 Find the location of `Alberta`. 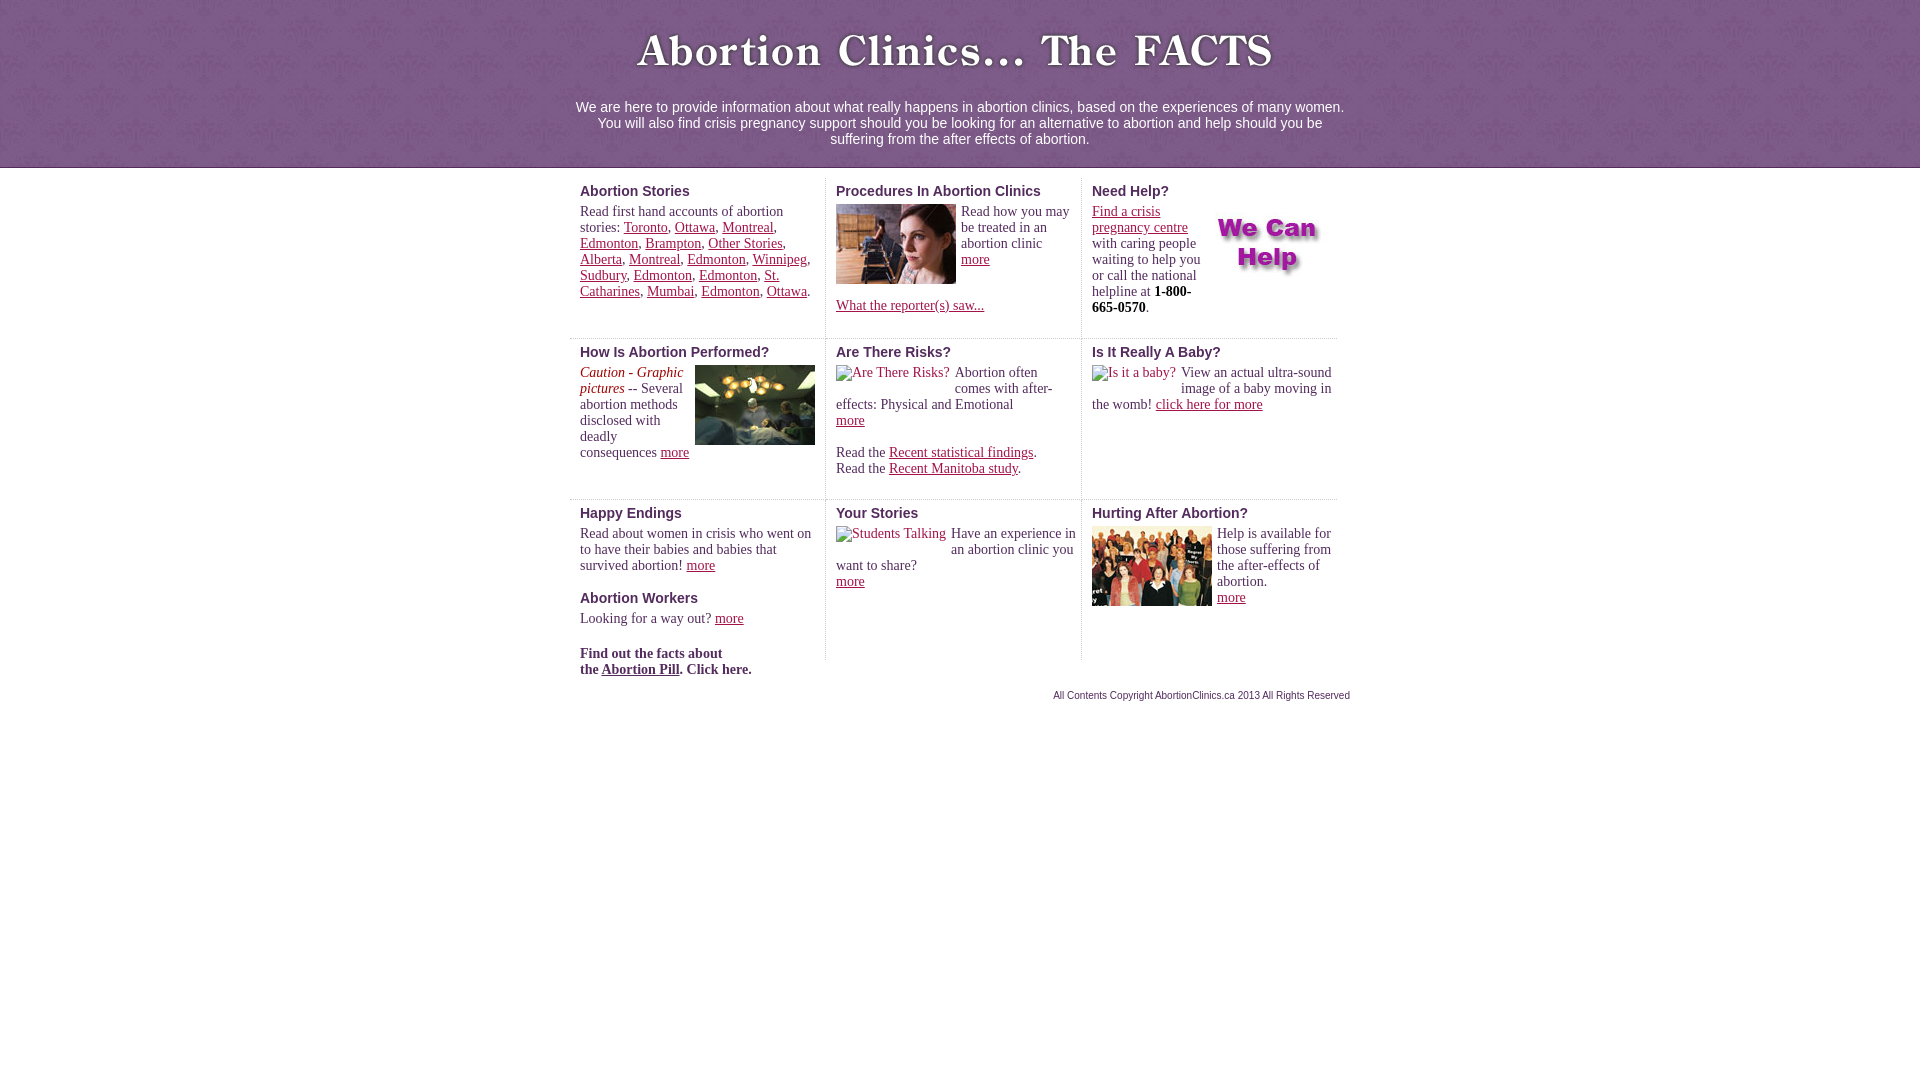

Alberta is located at coordinates (601, 260).